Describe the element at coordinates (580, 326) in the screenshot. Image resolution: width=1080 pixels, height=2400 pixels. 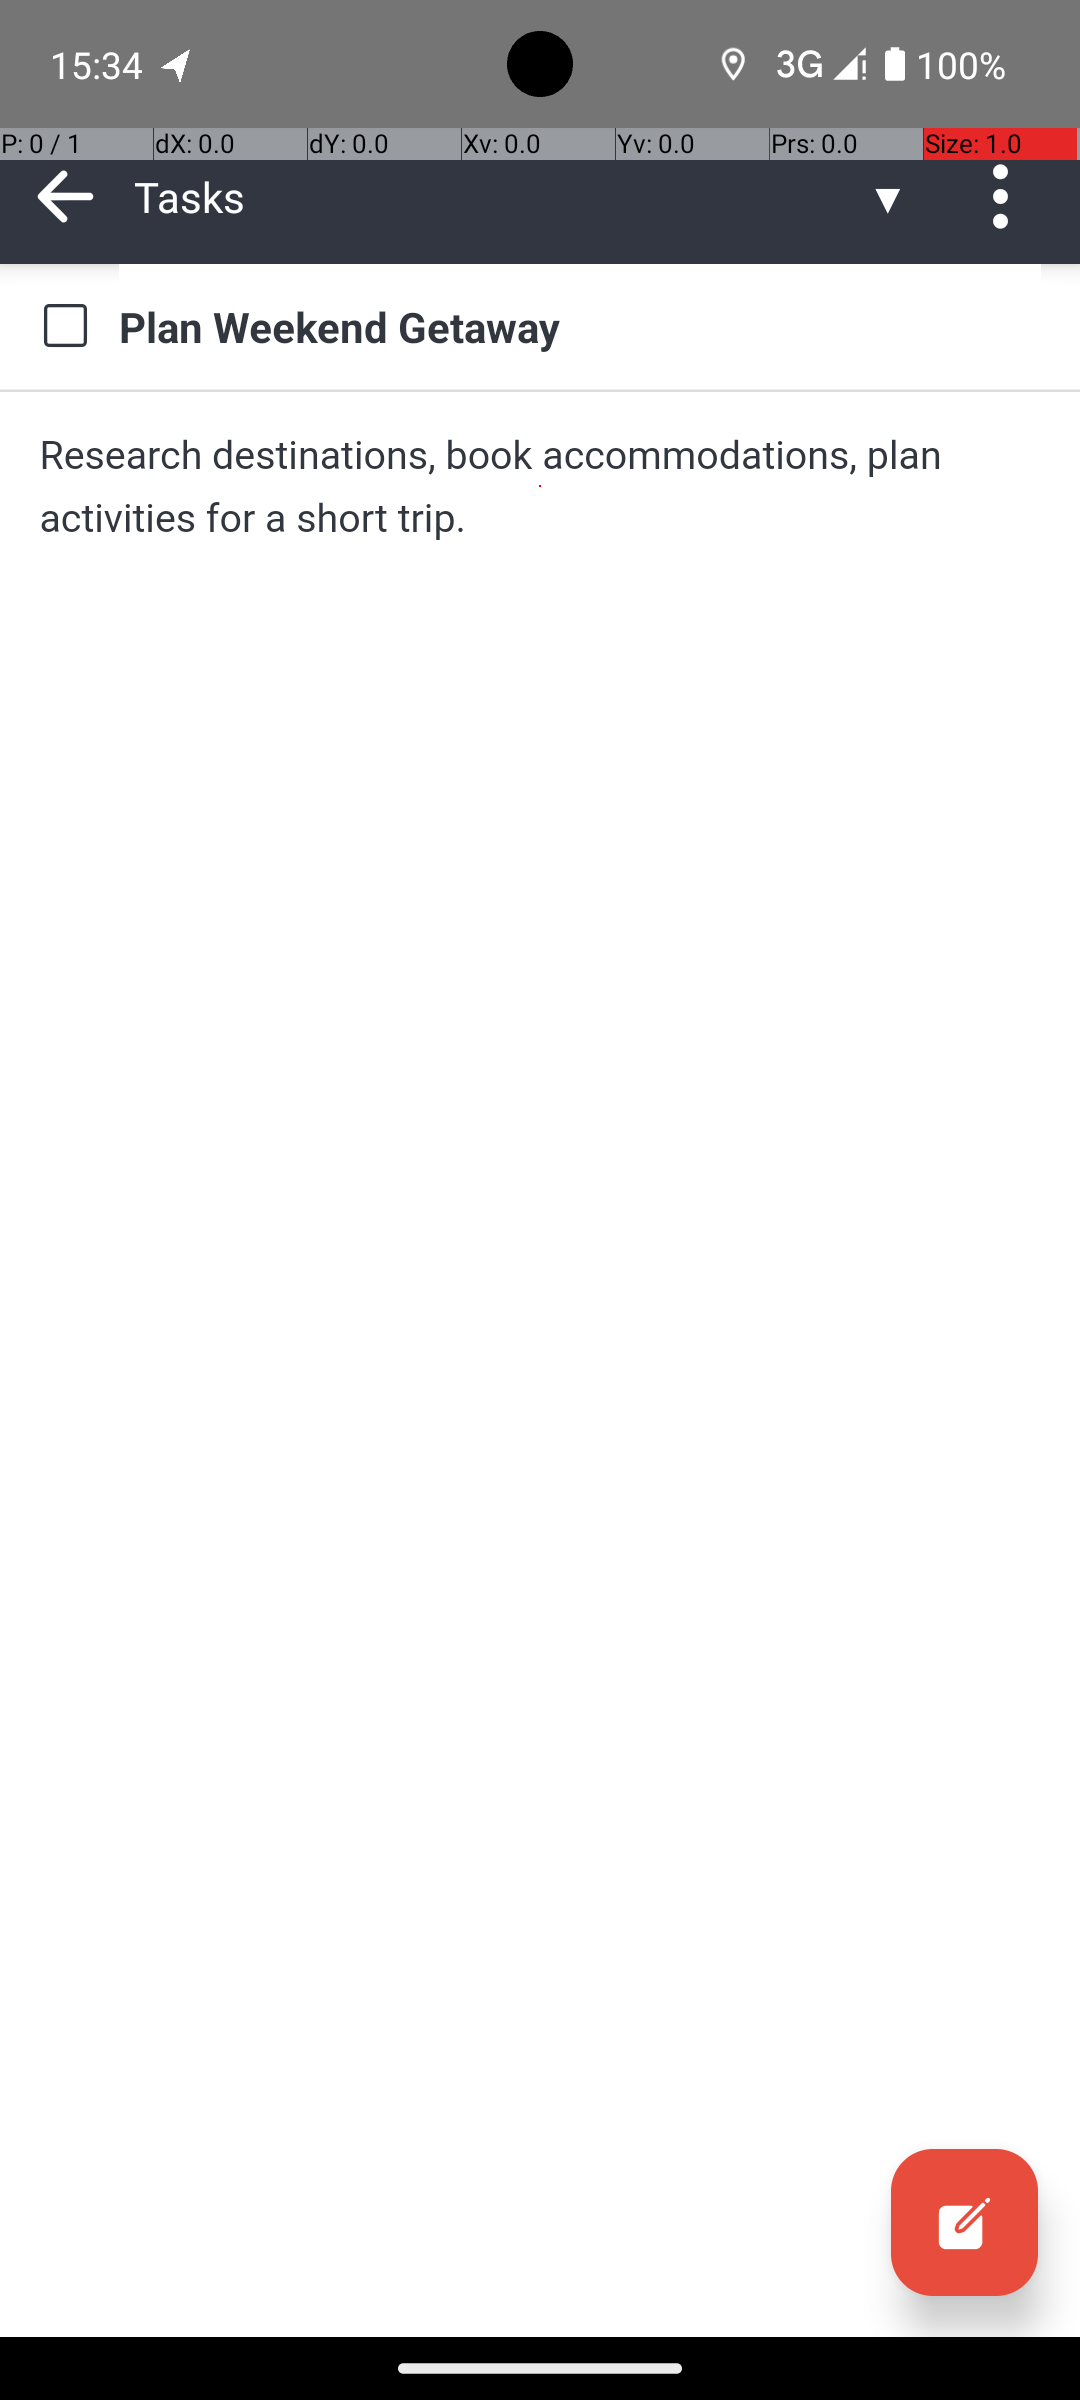
I see `Plan Weekend Getaway` at that location.